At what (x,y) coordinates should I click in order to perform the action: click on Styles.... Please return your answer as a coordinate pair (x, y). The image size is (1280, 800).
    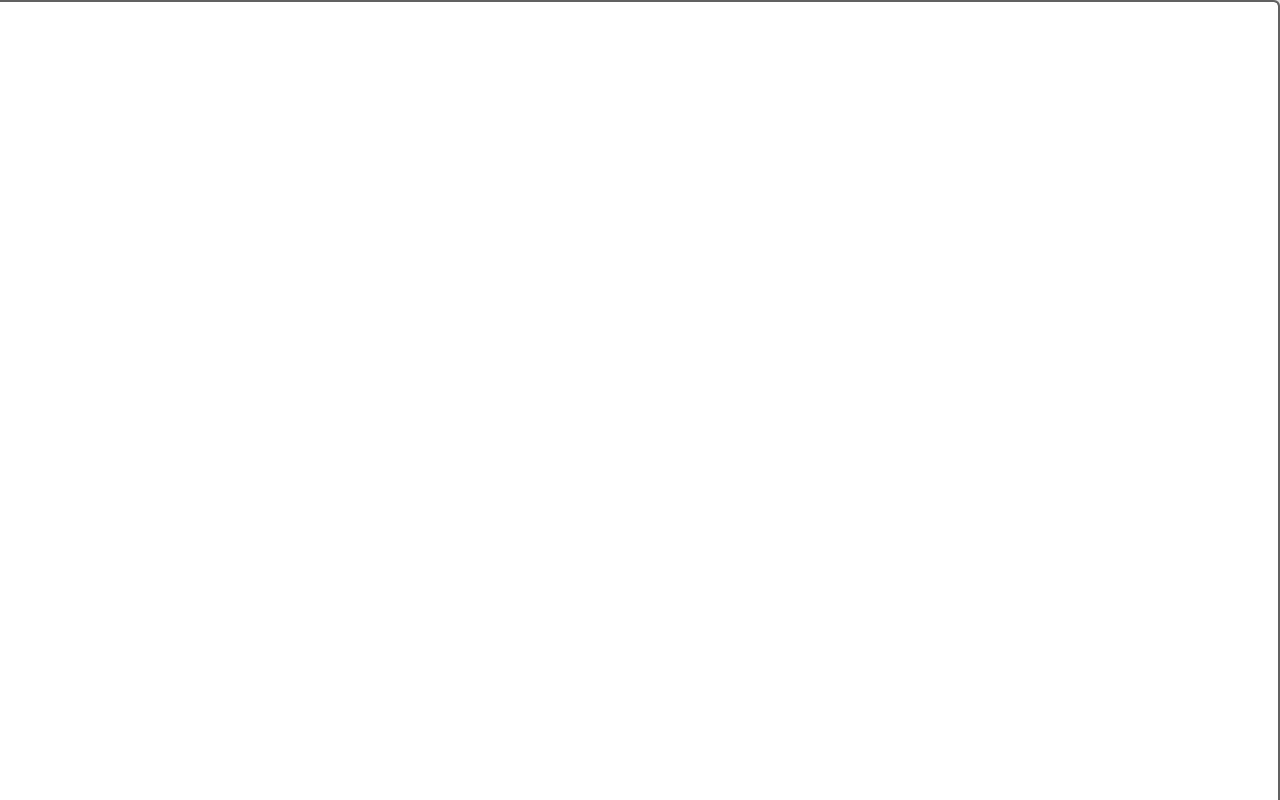
    Looking at the image, I should click on (538, 252).